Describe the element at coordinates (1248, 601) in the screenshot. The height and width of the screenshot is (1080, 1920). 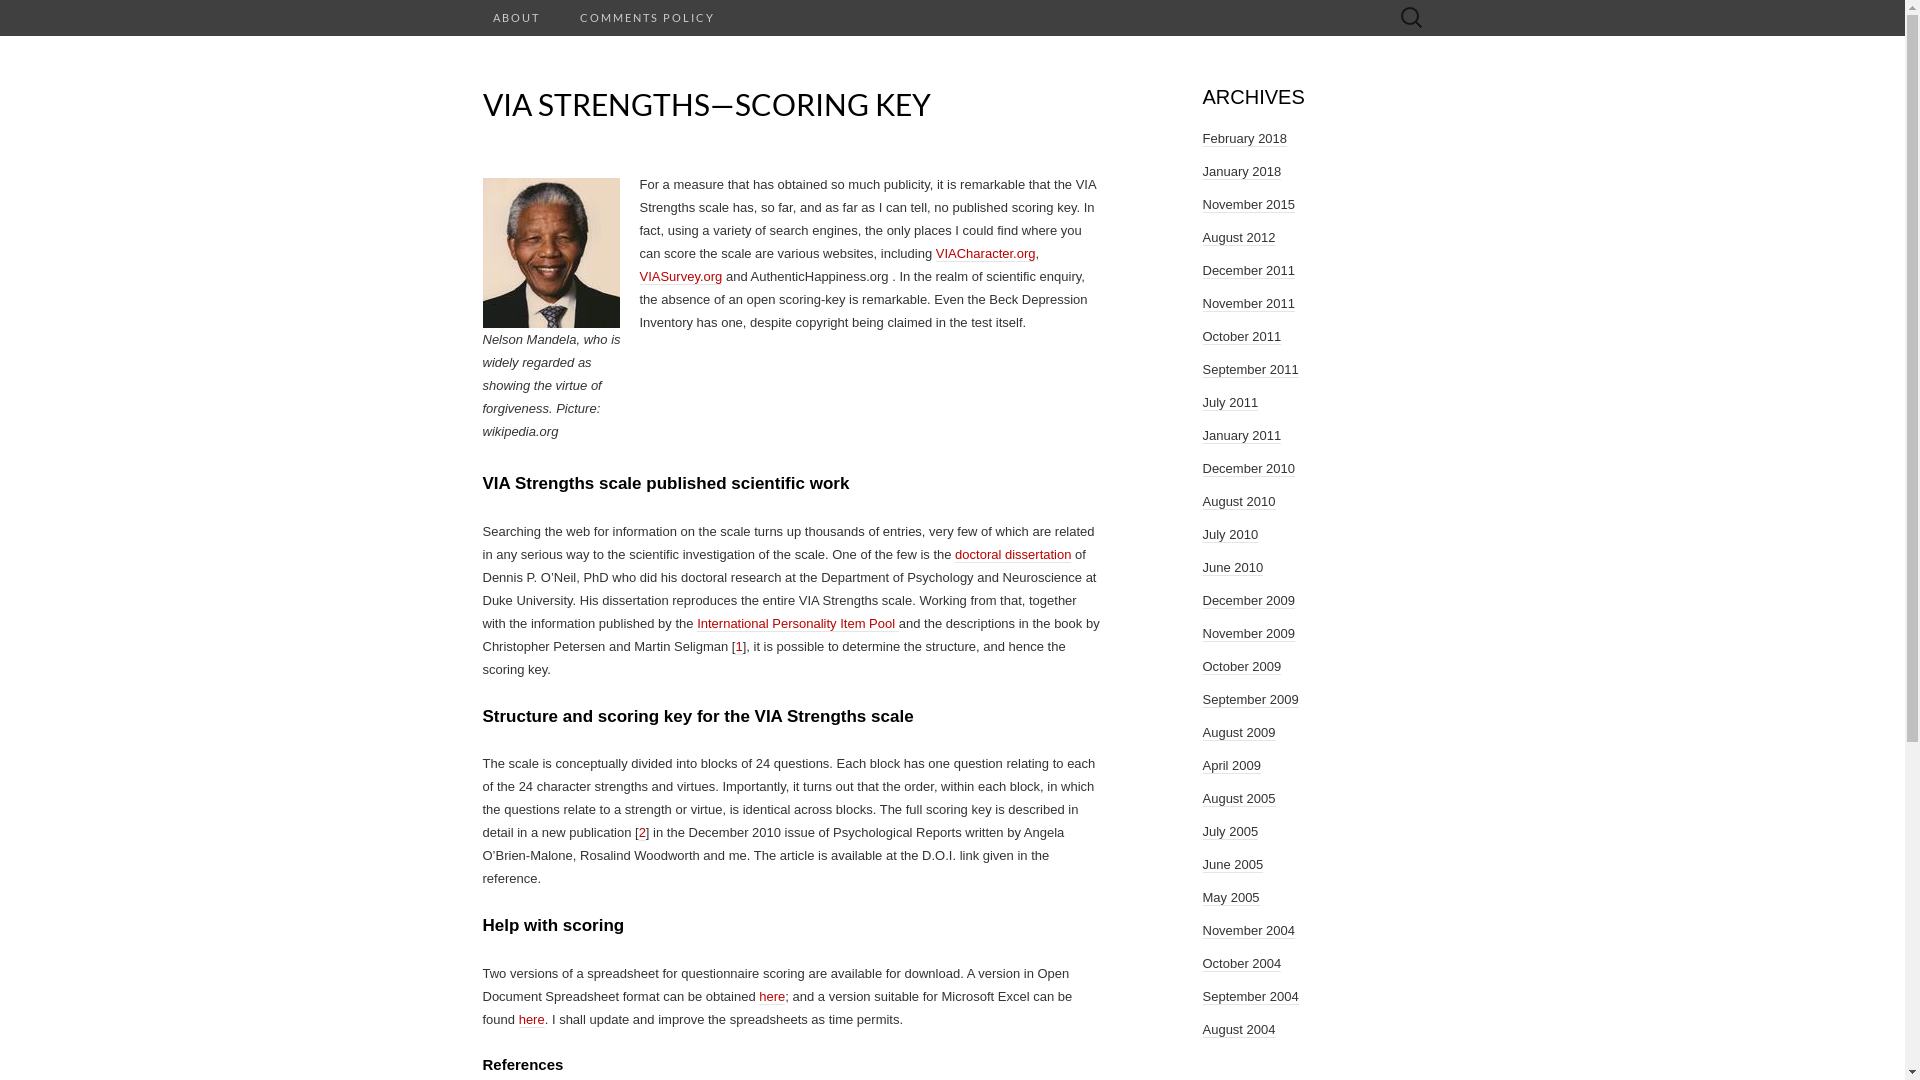
I see `December 2009` at that location.